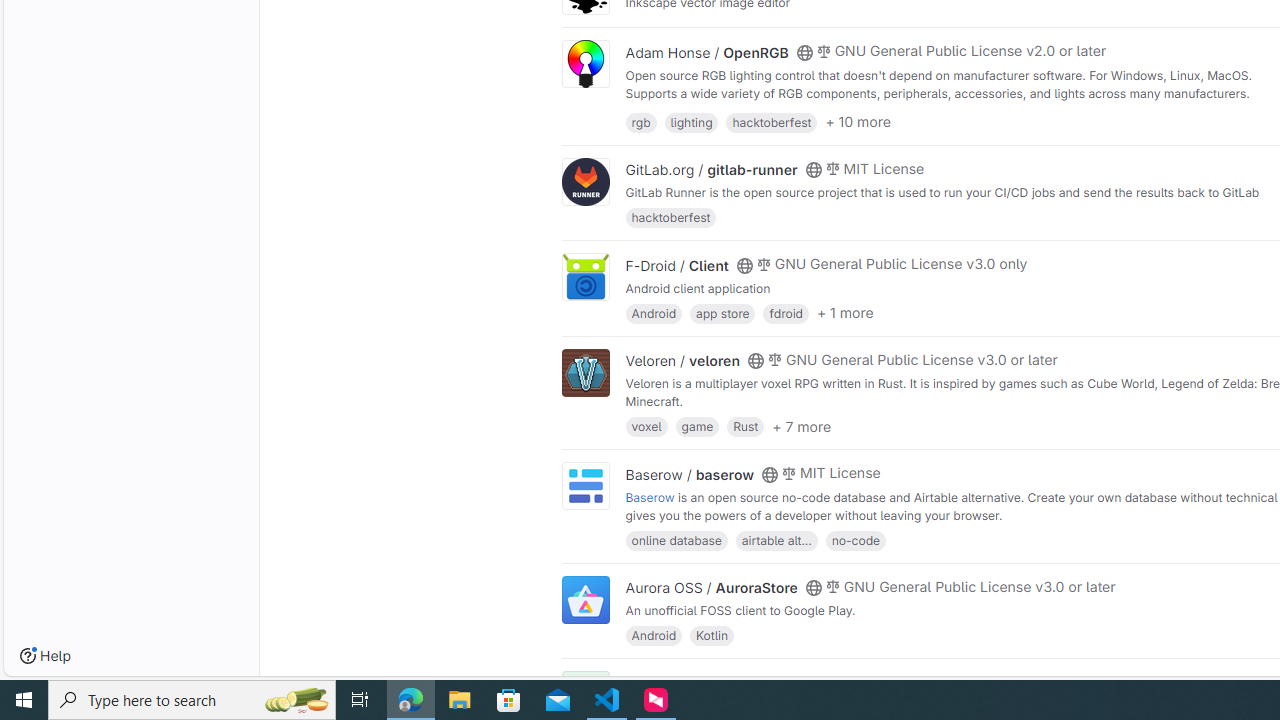  Describe the element at coordinates (786, 312) in the screenshot. I see `fdroid` at that location.